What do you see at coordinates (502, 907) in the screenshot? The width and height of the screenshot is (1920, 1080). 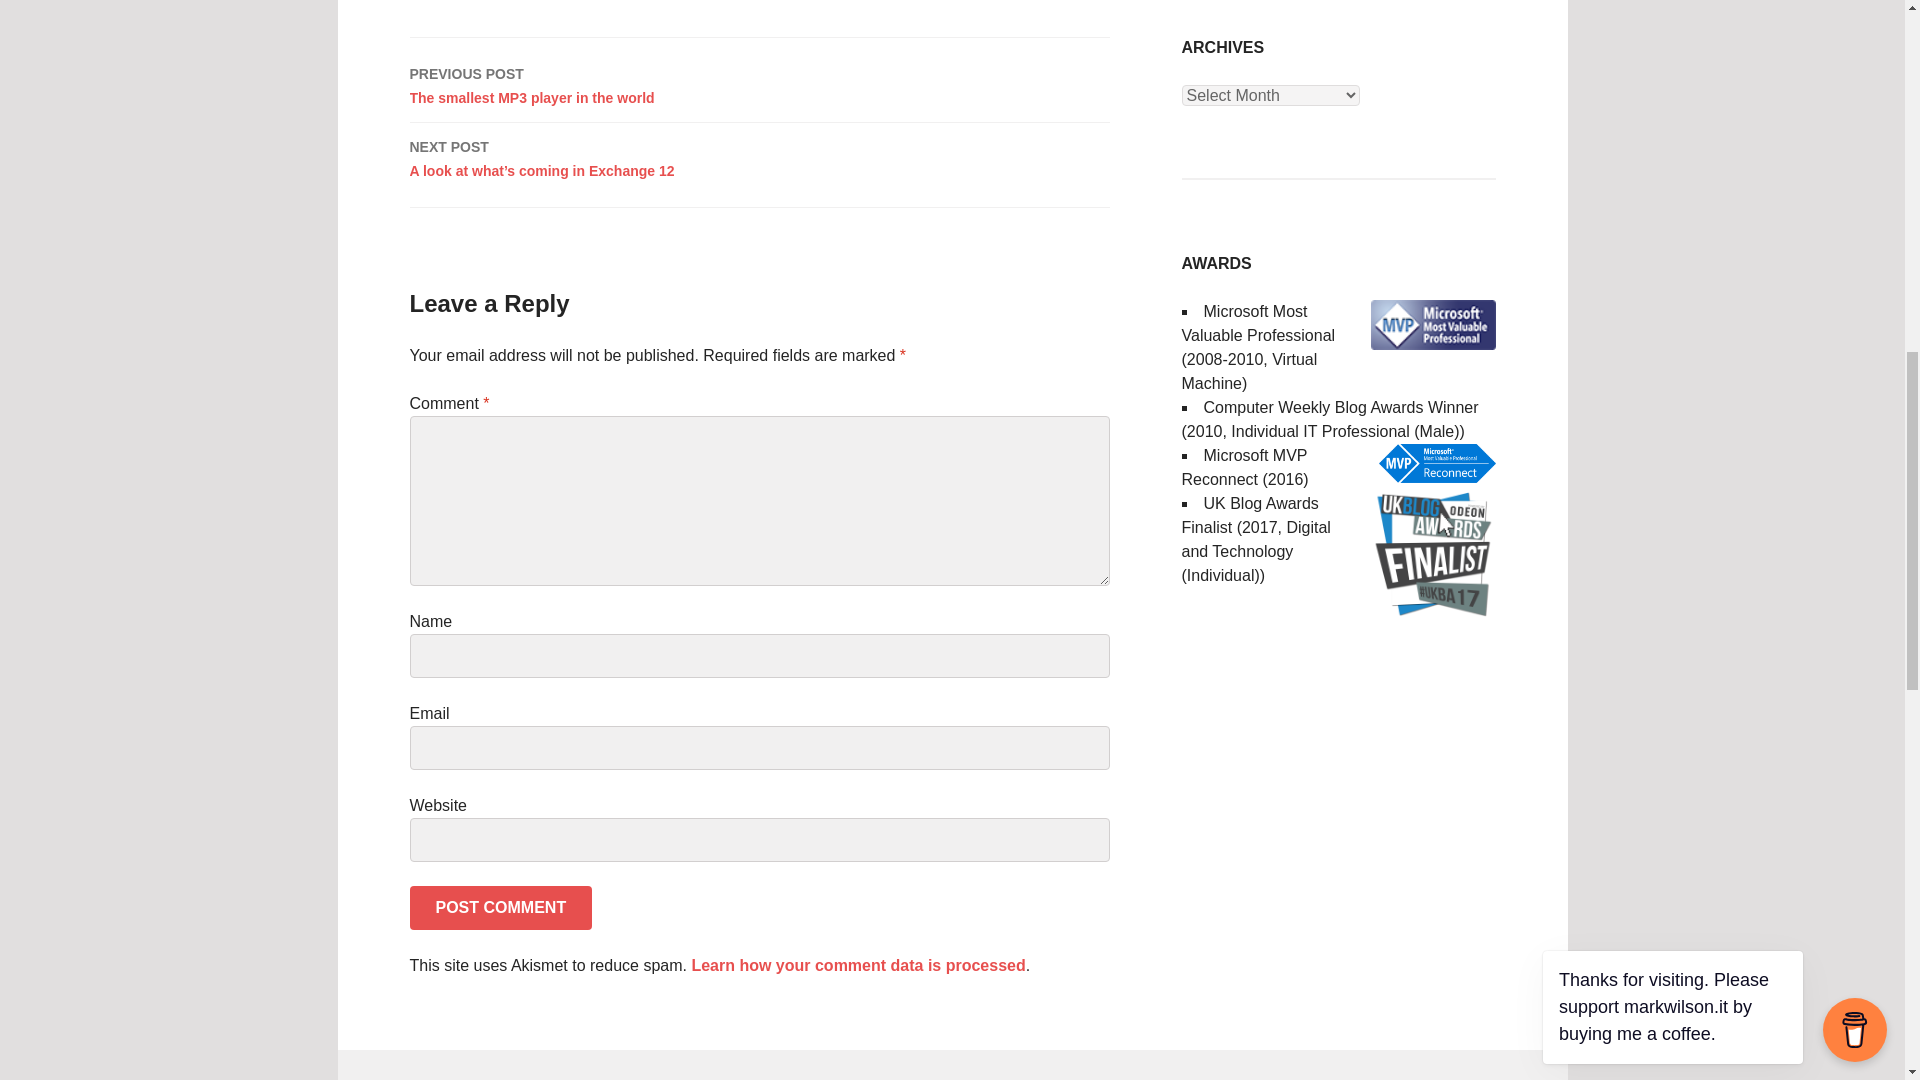 I see `Post Comment` at bounding box center [502, 907].